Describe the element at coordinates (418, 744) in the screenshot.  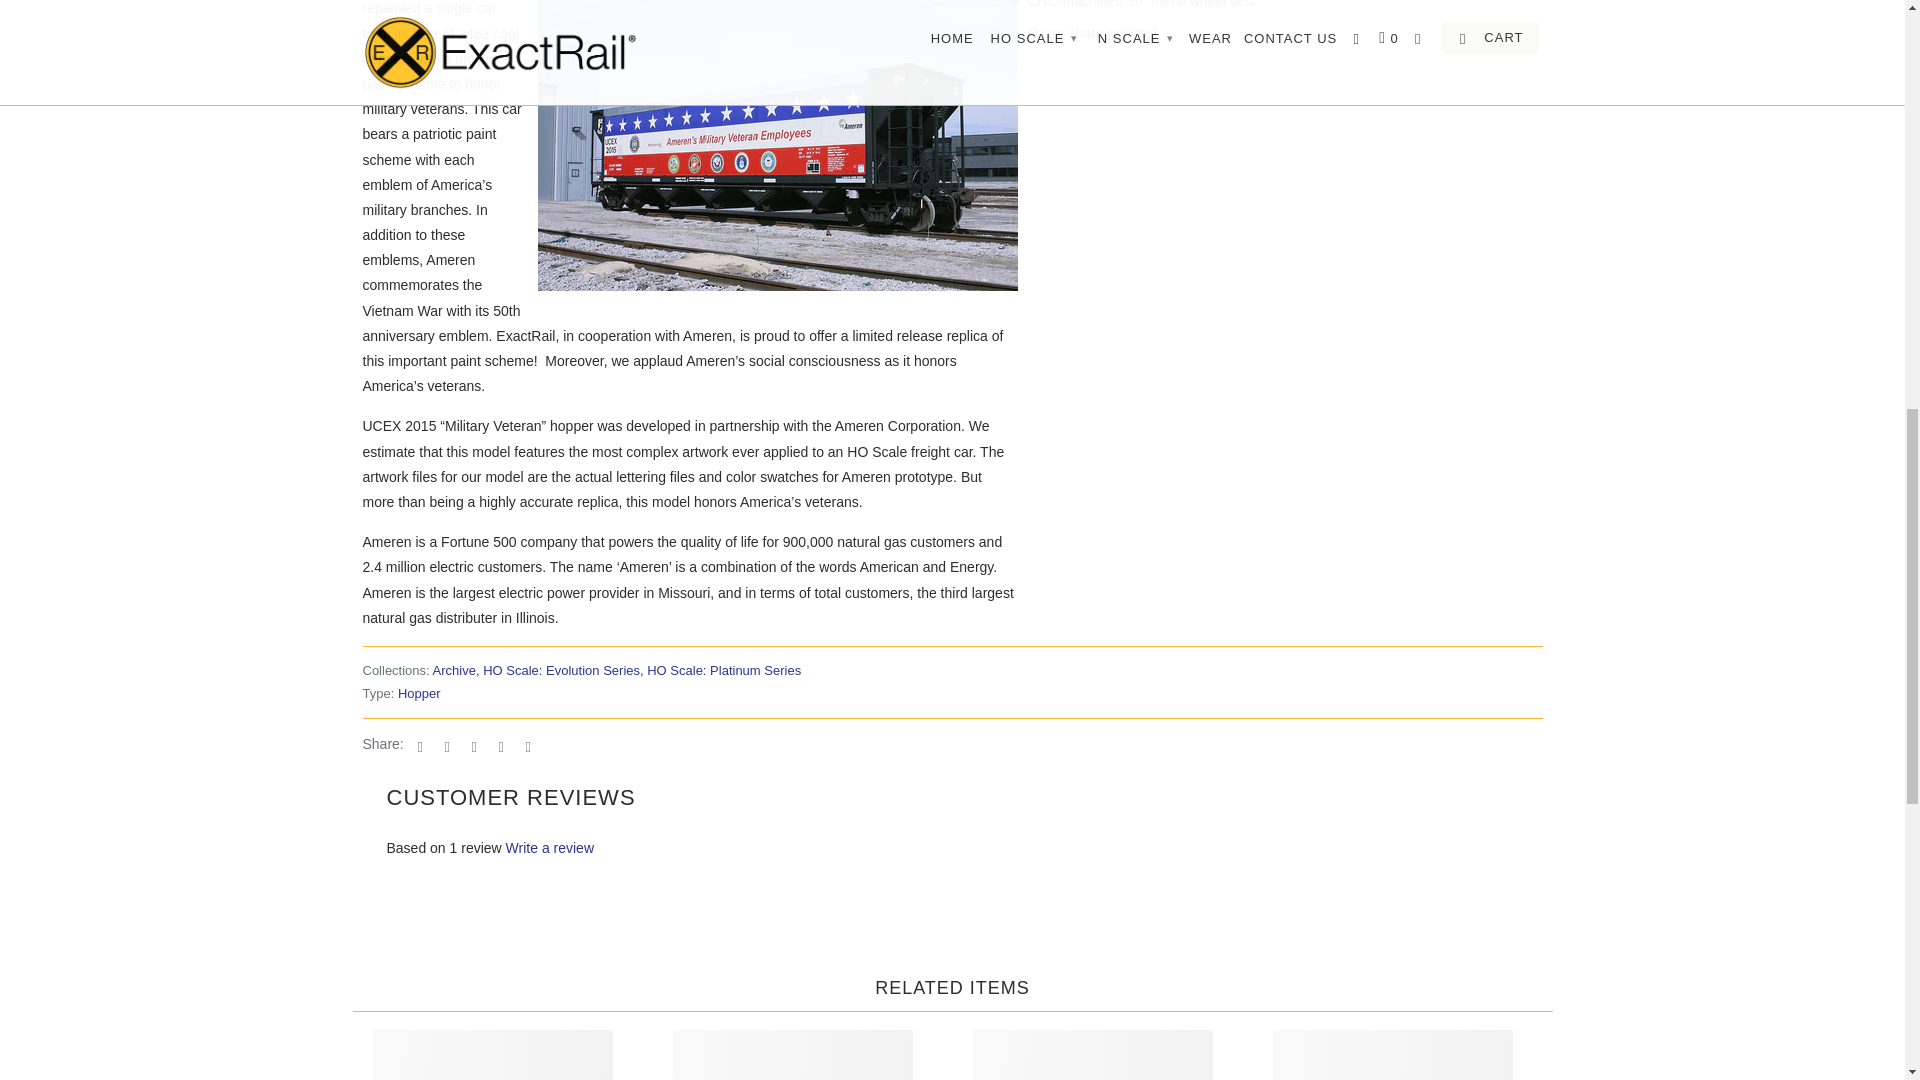
I see `Share this on Twitter` at that location.